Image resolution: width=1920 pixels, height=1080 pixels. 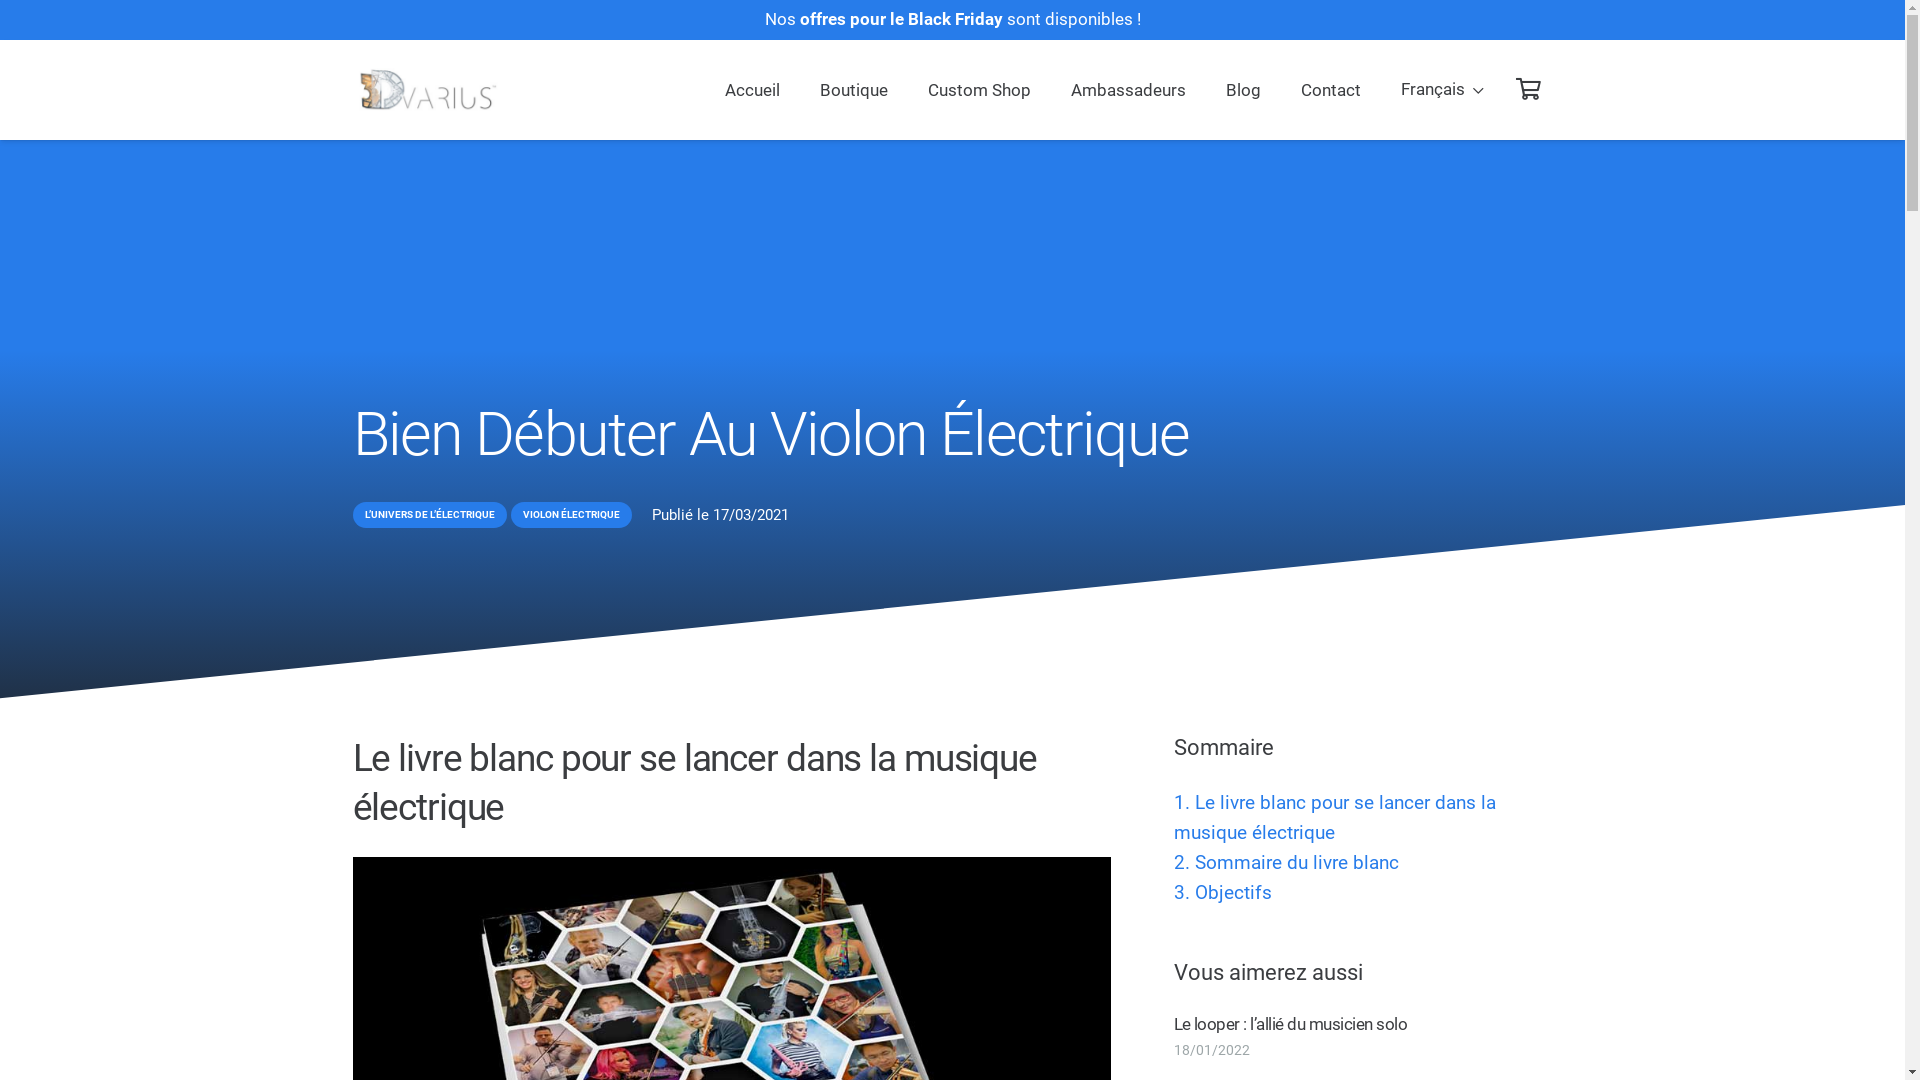 I want to click on offres pour le Black Friday, so click(x=901, y=19).